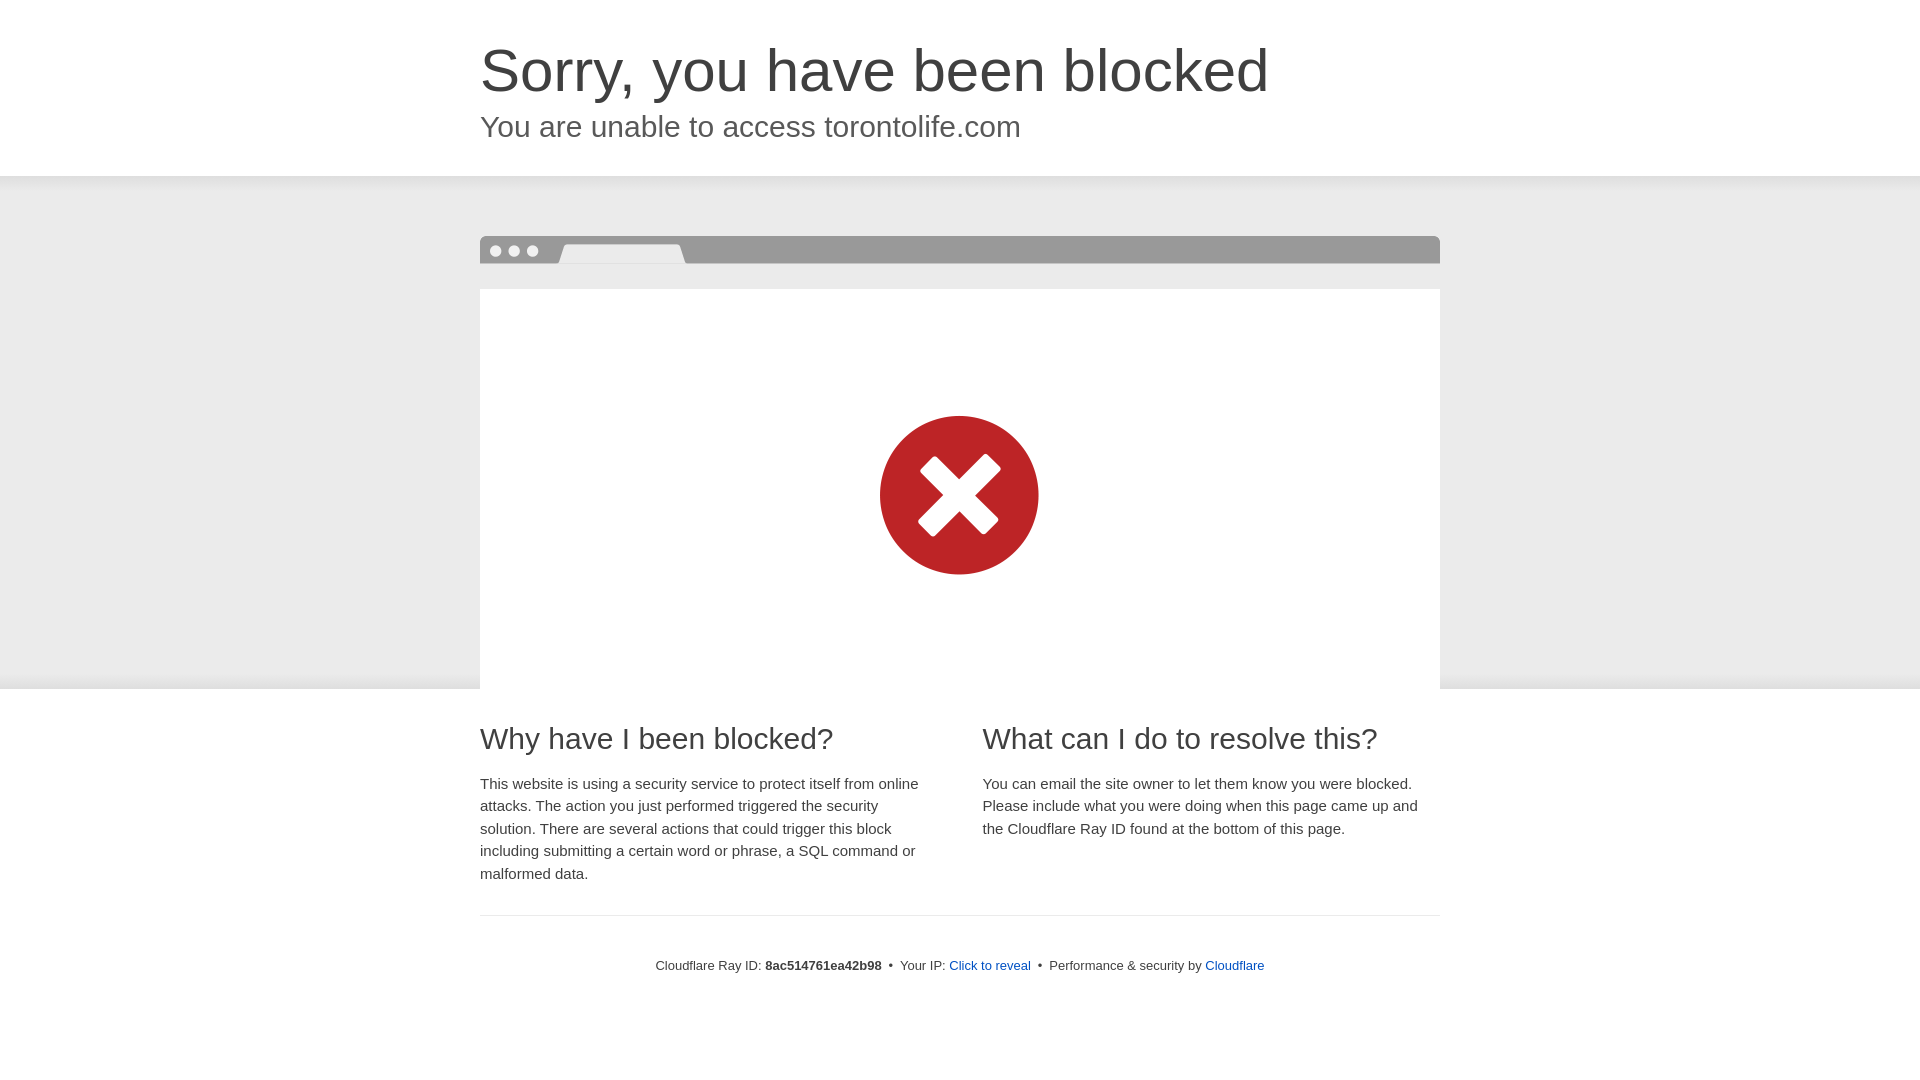  I want to click on Cloudflare, so click(1234, 965).